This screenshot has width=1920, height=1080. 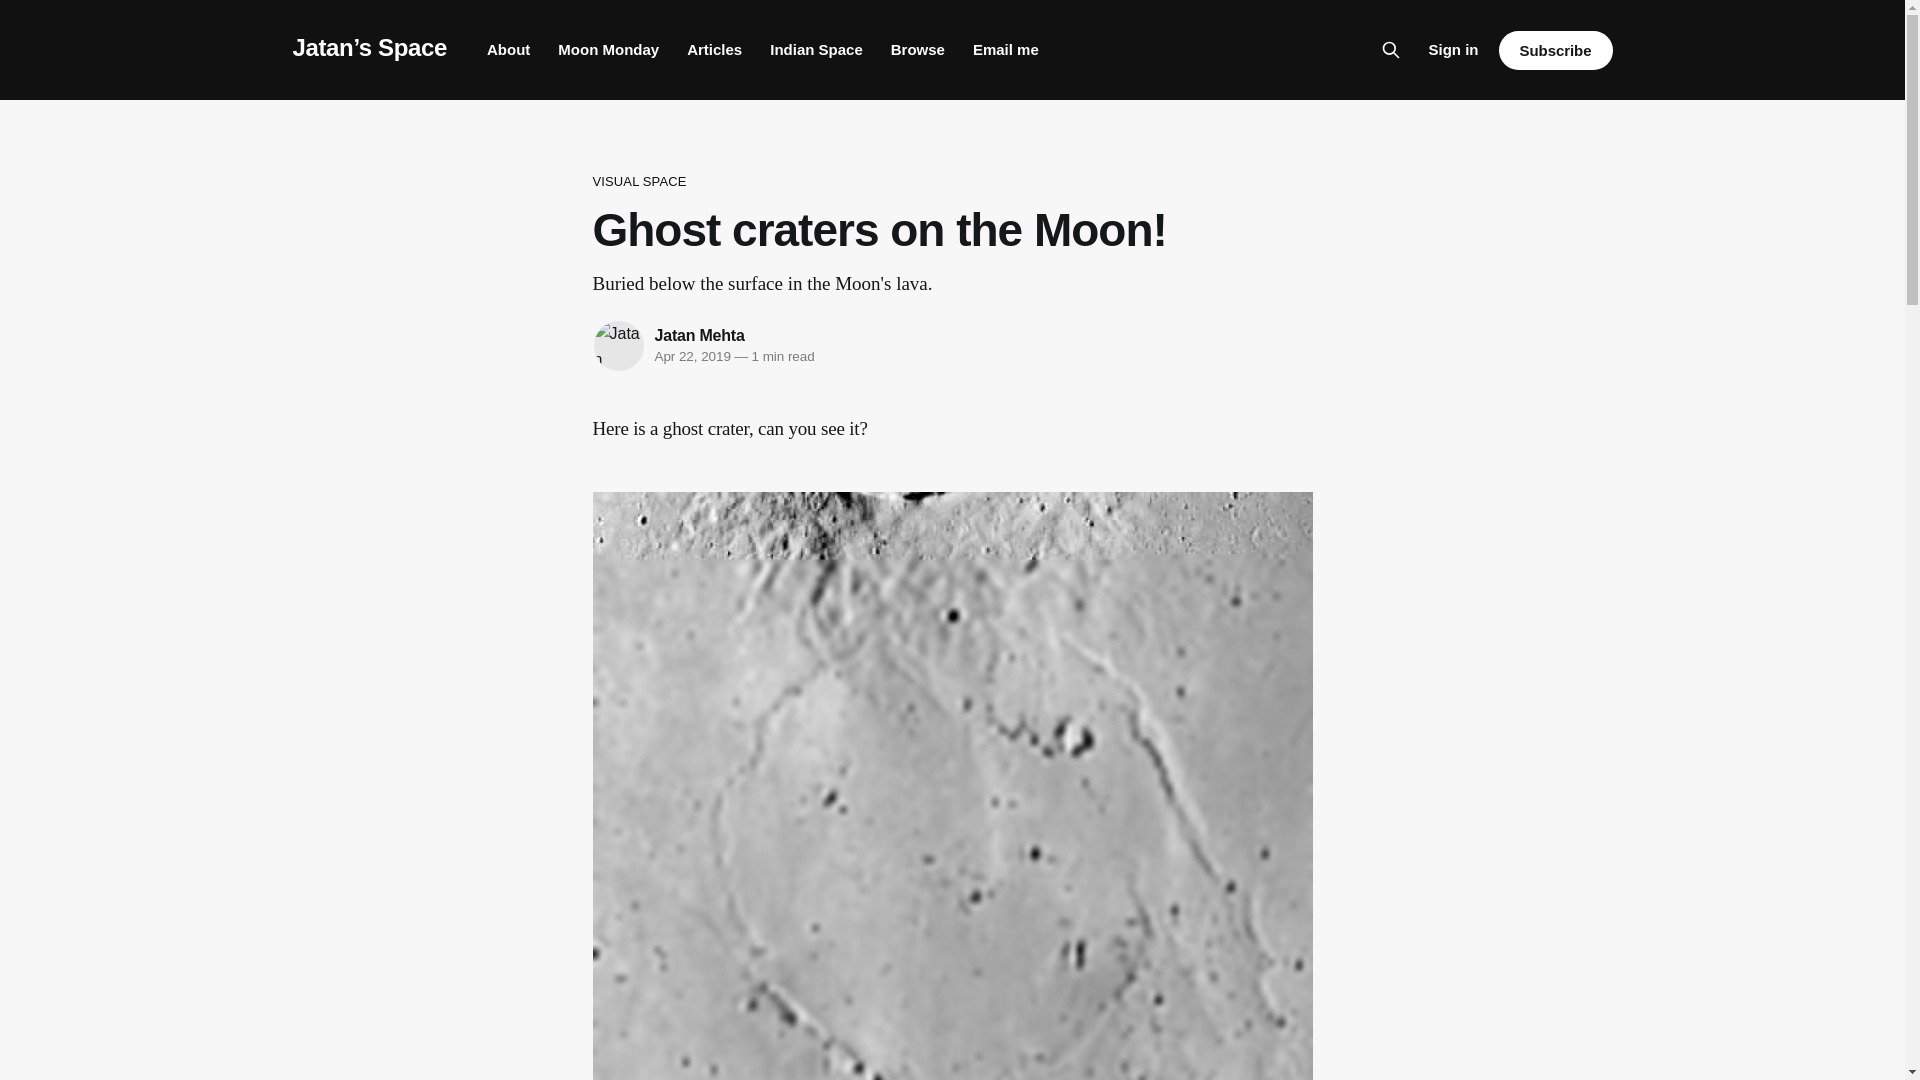 What do you see at coordinates (508, 50) in the screenshot?
I see `About` at bounding box center [508, 50].